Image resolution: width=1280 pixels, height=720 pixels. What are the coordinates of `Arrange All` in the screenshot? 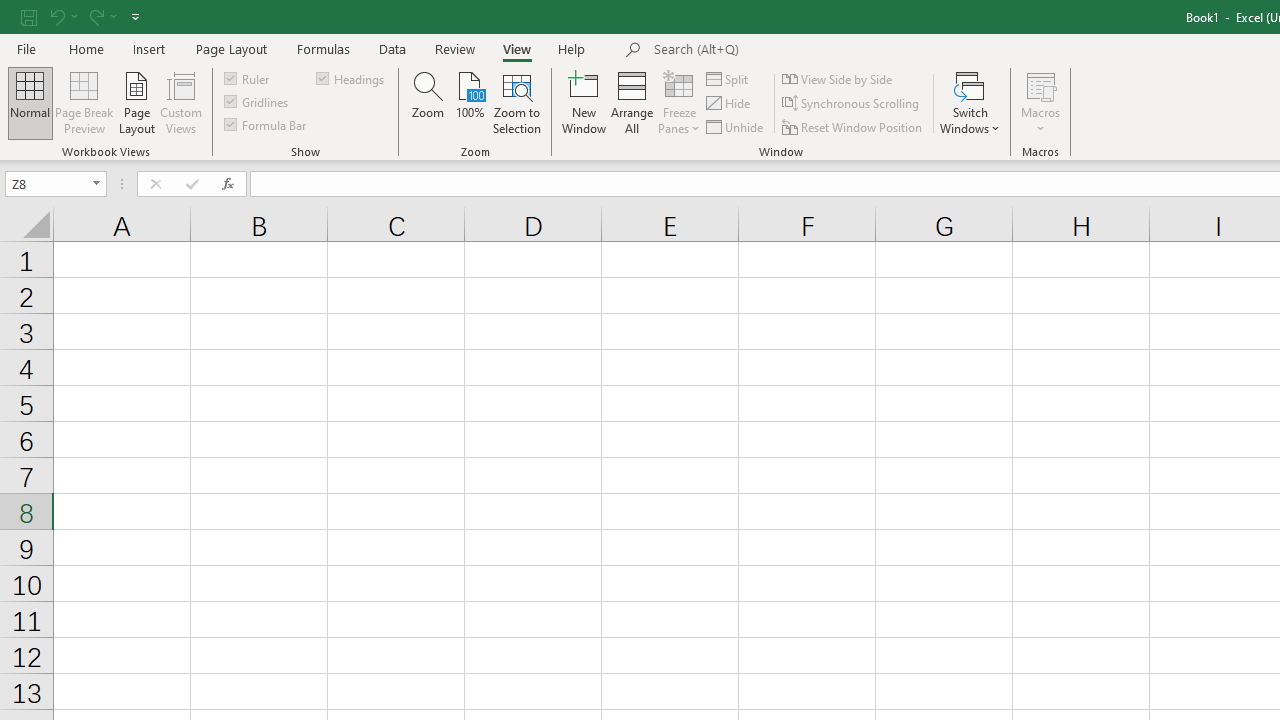 It's located at (632, 102).